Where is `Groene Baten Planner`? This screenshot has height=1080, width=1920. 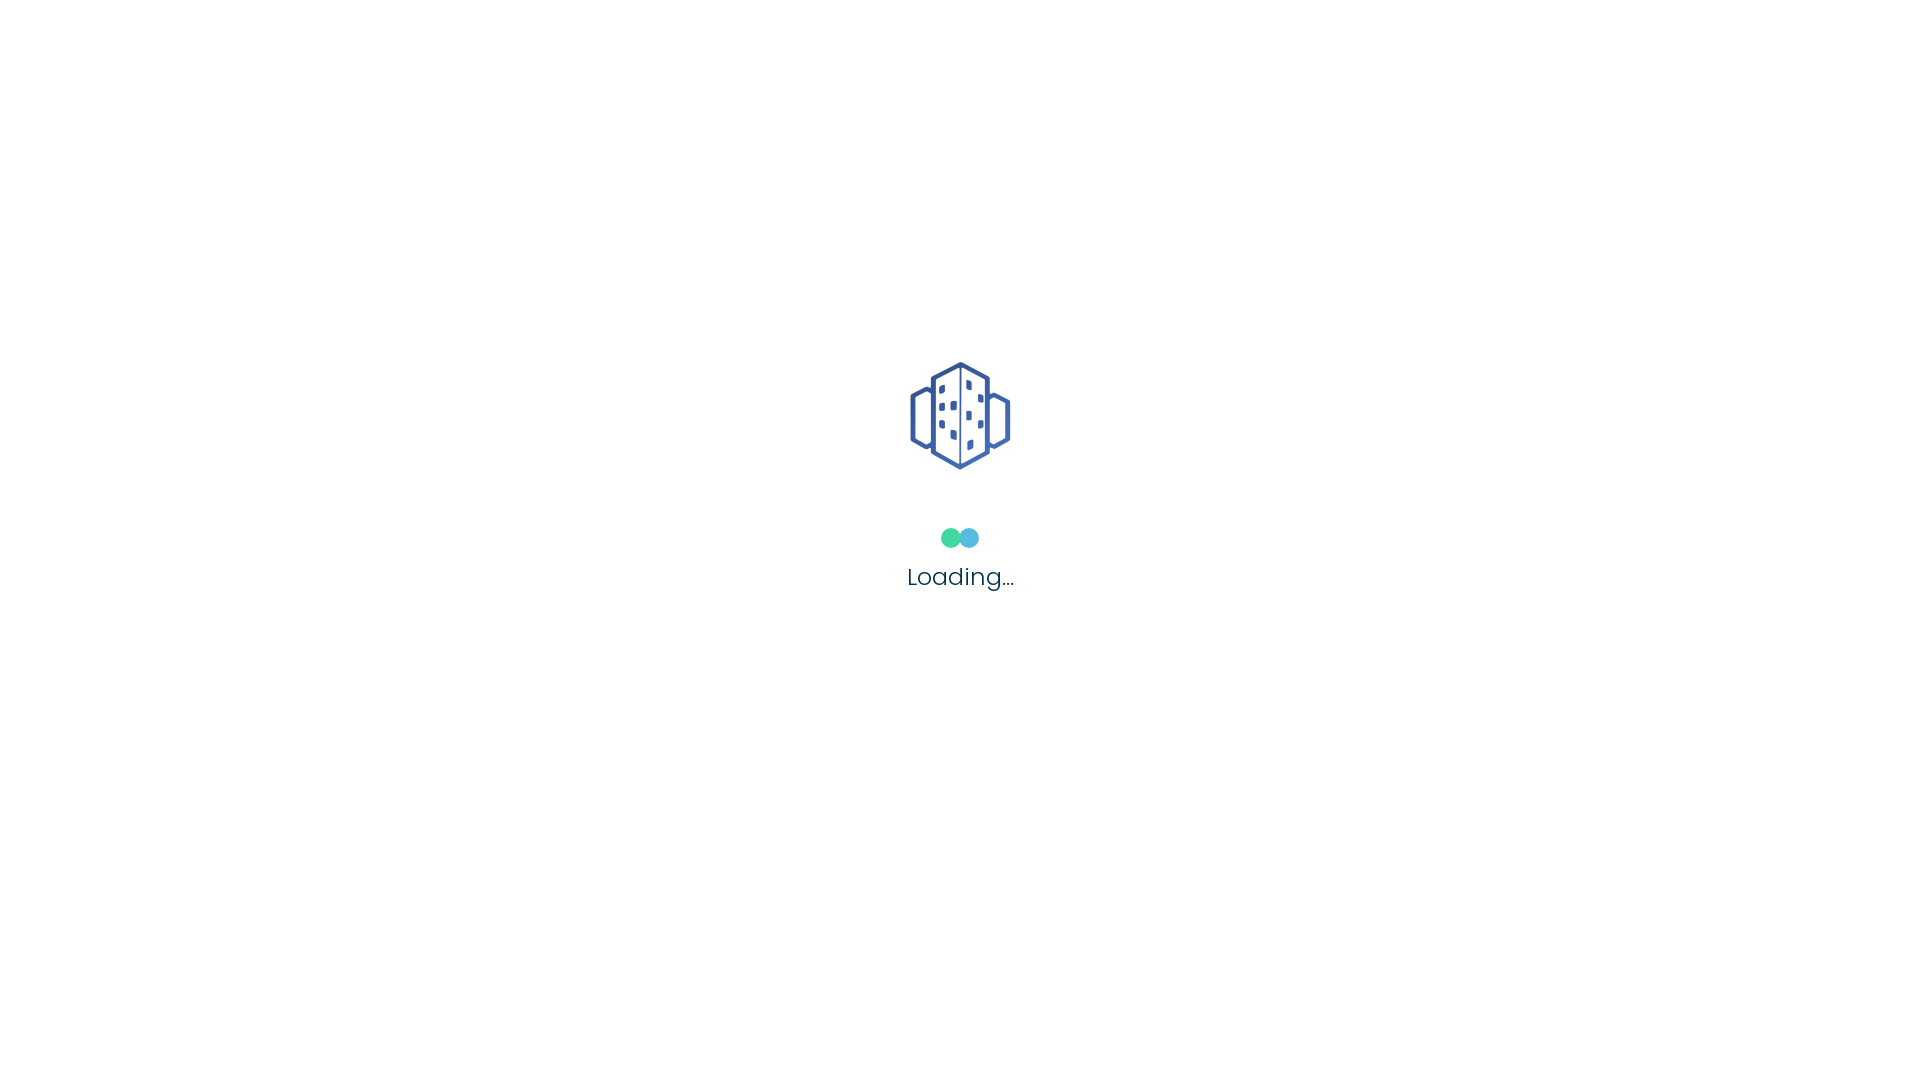
Groene Baten Planner is located at coordinates (718, 363).